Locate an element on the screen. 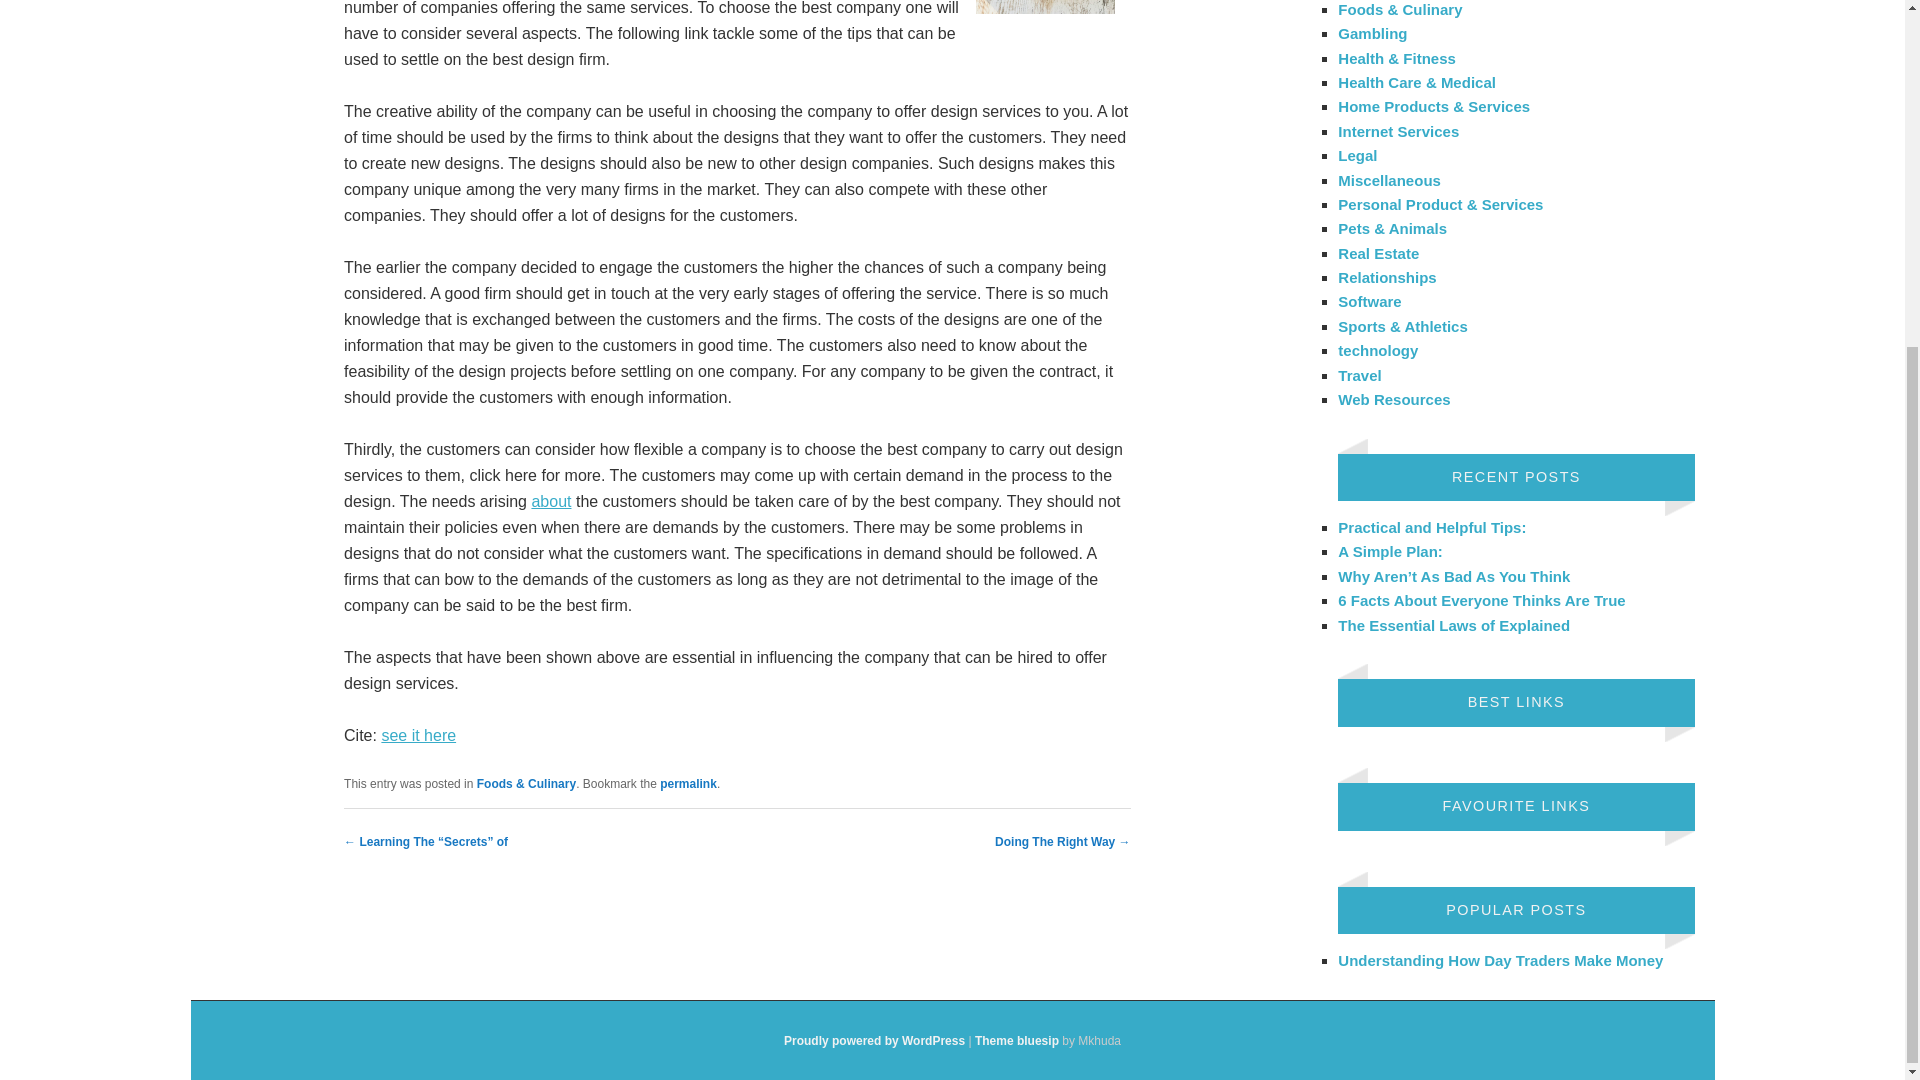 The width and height of the screenshot is (1920, 1080). Gambling is located at coordinates (1372, 33).